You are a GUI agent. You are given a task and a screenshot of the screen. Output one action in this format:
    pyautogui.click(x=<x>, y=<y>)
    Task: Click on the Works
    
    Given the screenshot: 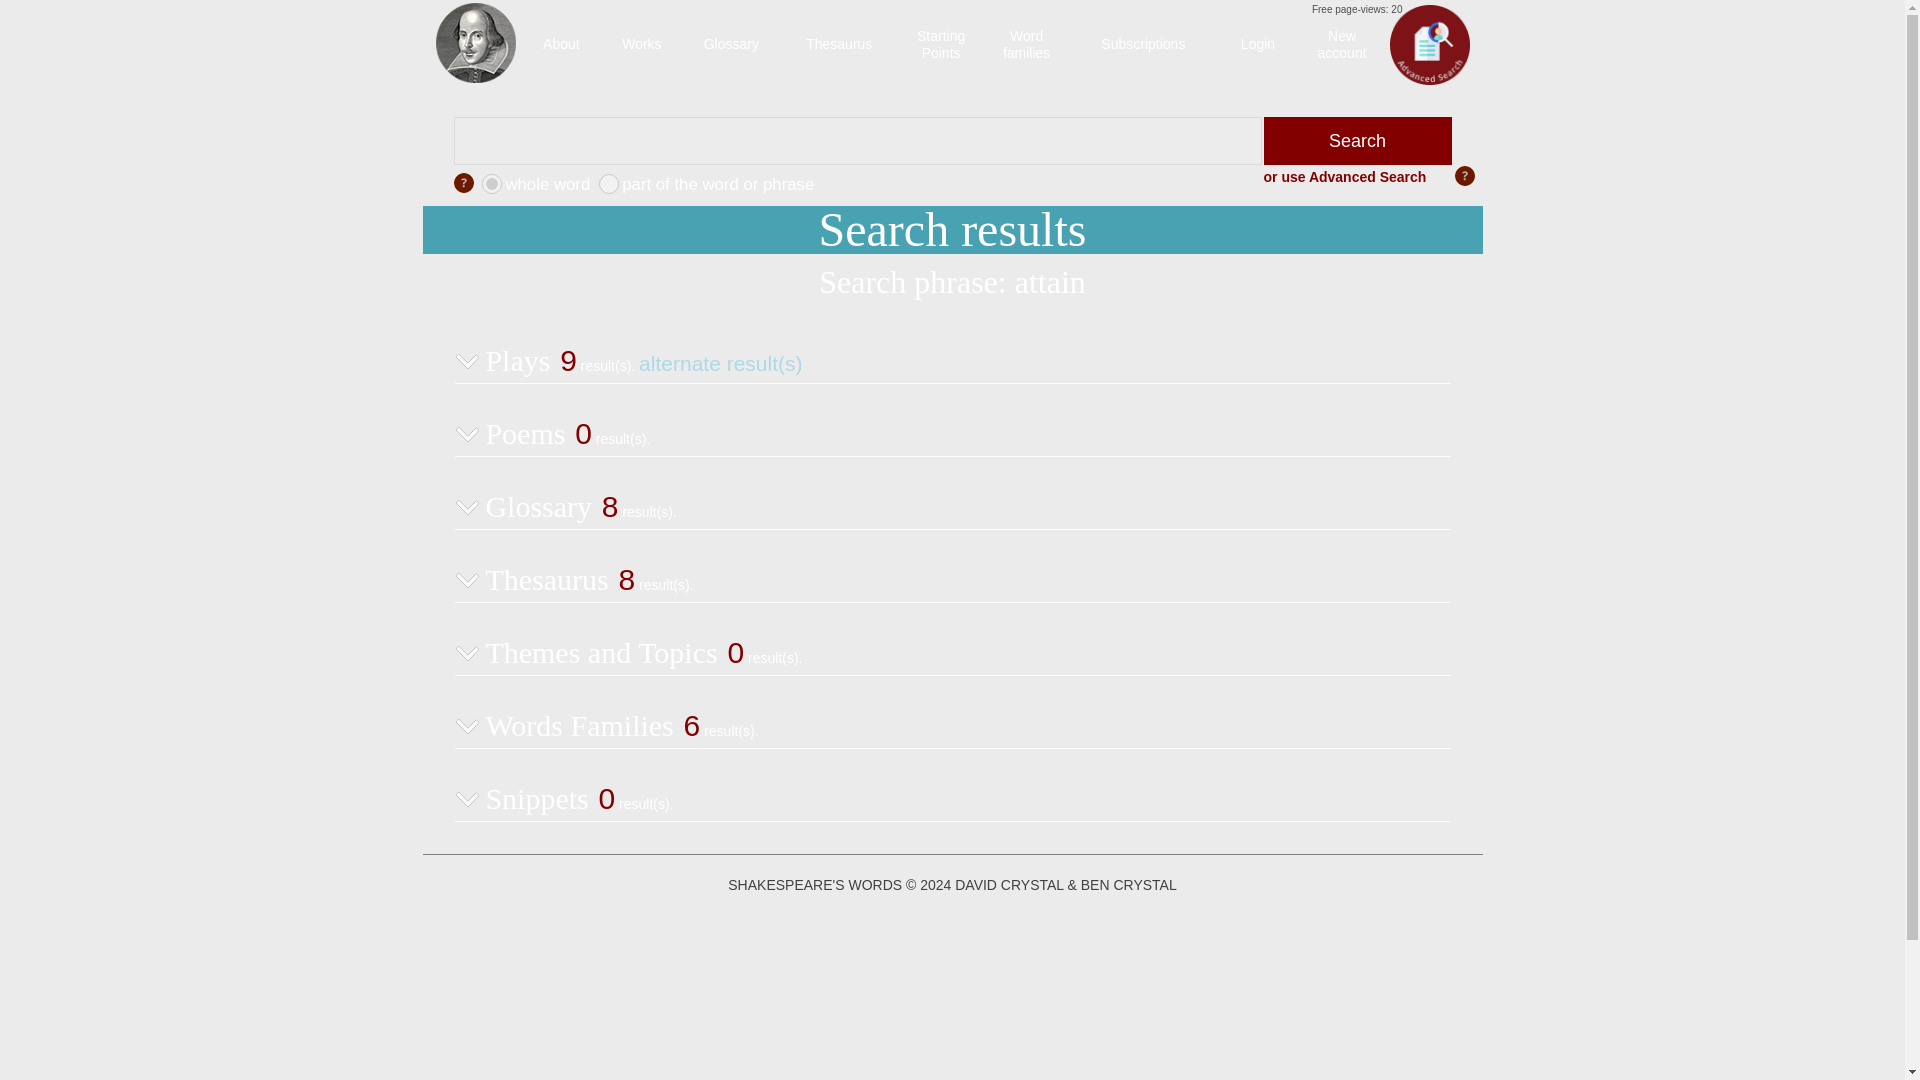 What is the action you would take?
    pyautogui.click(x=641, y=44)
    